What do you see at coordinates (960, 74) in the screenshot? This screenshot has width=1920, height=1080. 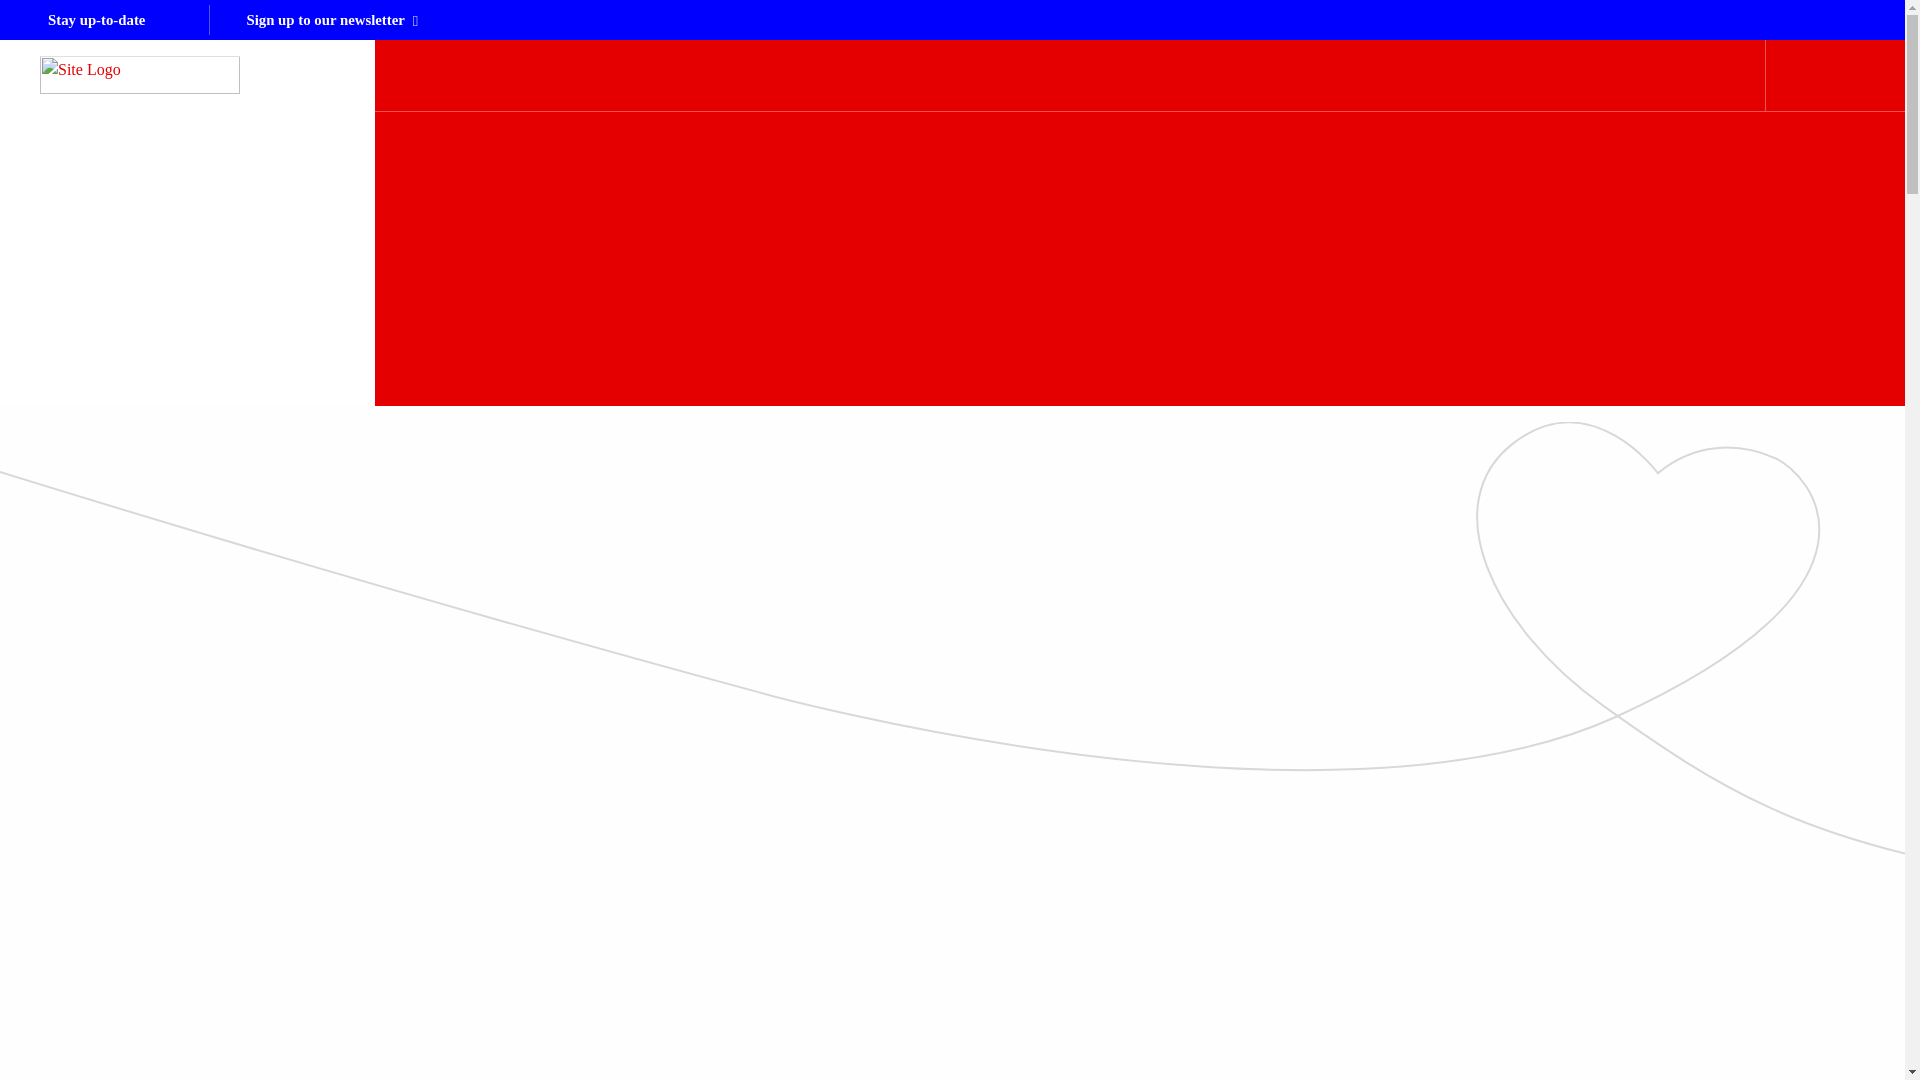 I see `Who we are` at bounding box center [960, 74].